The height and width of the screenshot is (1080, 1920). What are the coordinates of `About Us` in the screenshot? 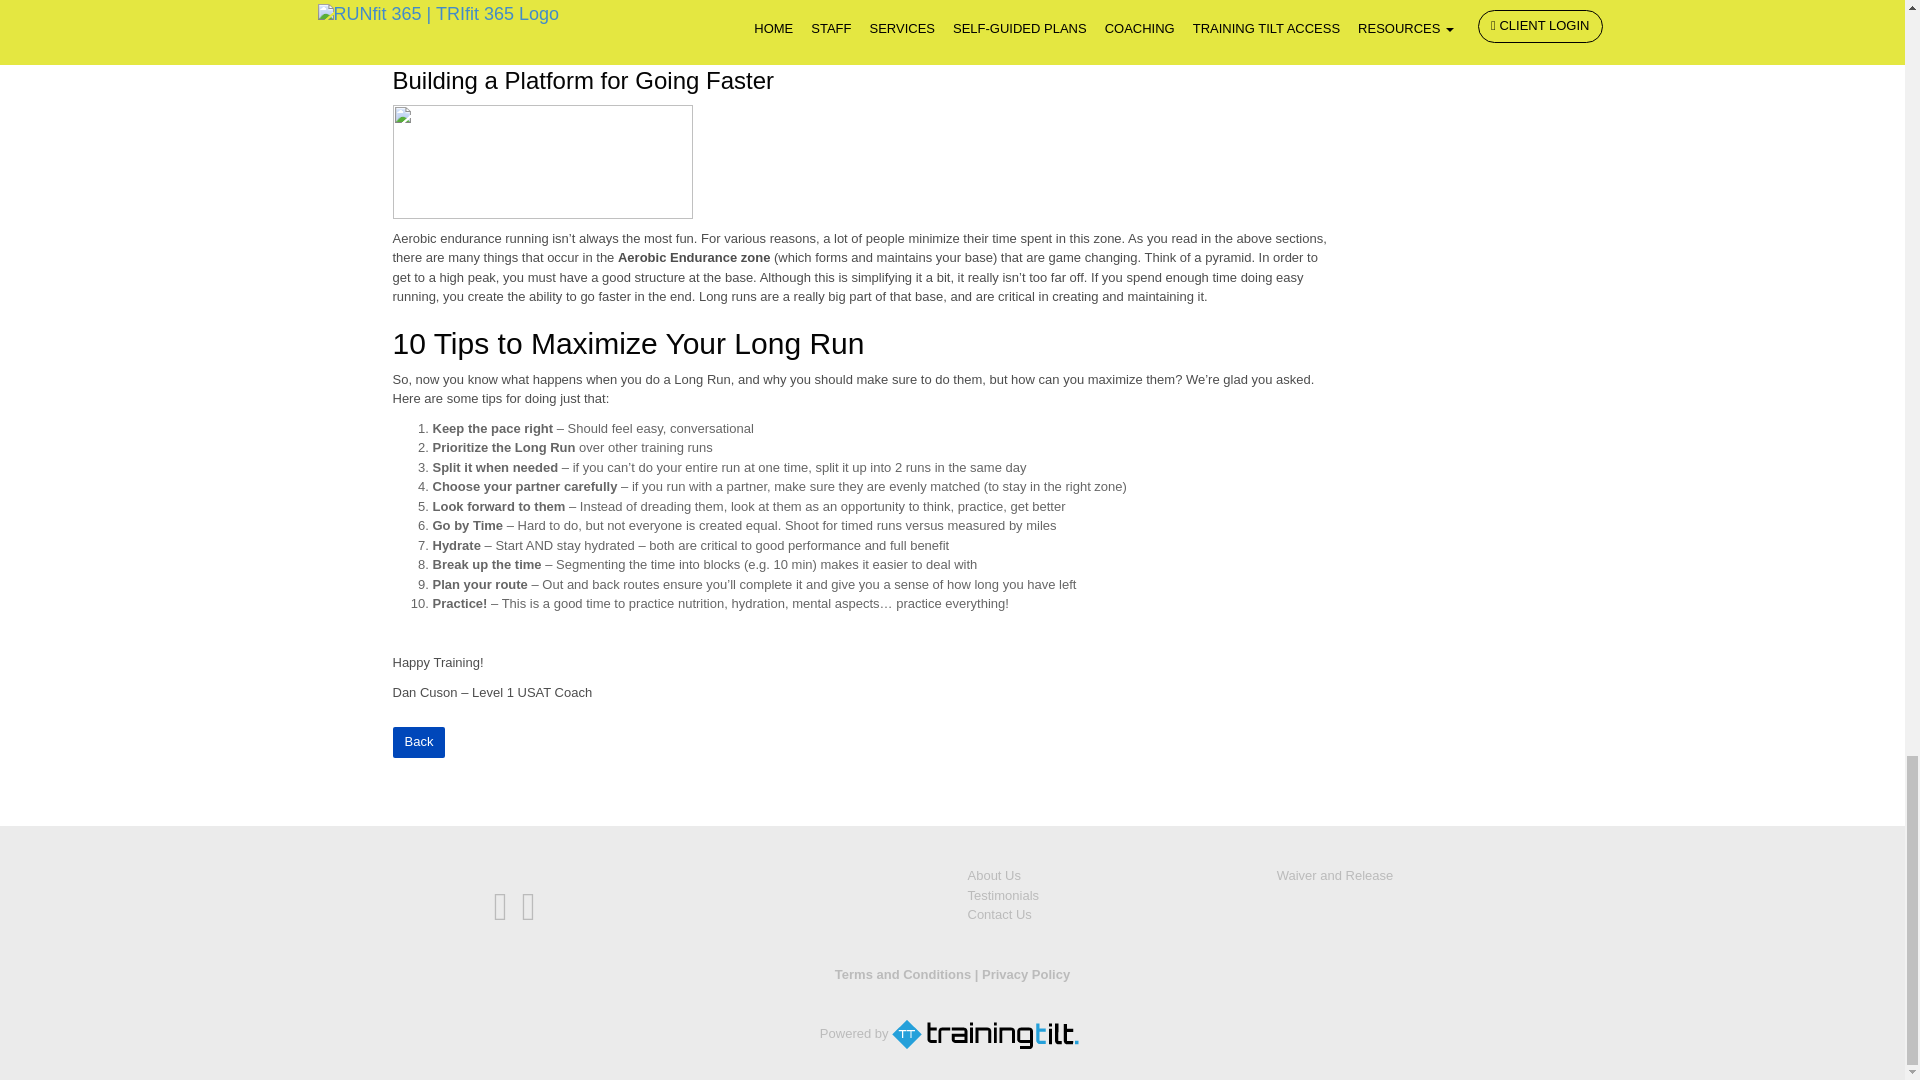 It's located at (994, 876).